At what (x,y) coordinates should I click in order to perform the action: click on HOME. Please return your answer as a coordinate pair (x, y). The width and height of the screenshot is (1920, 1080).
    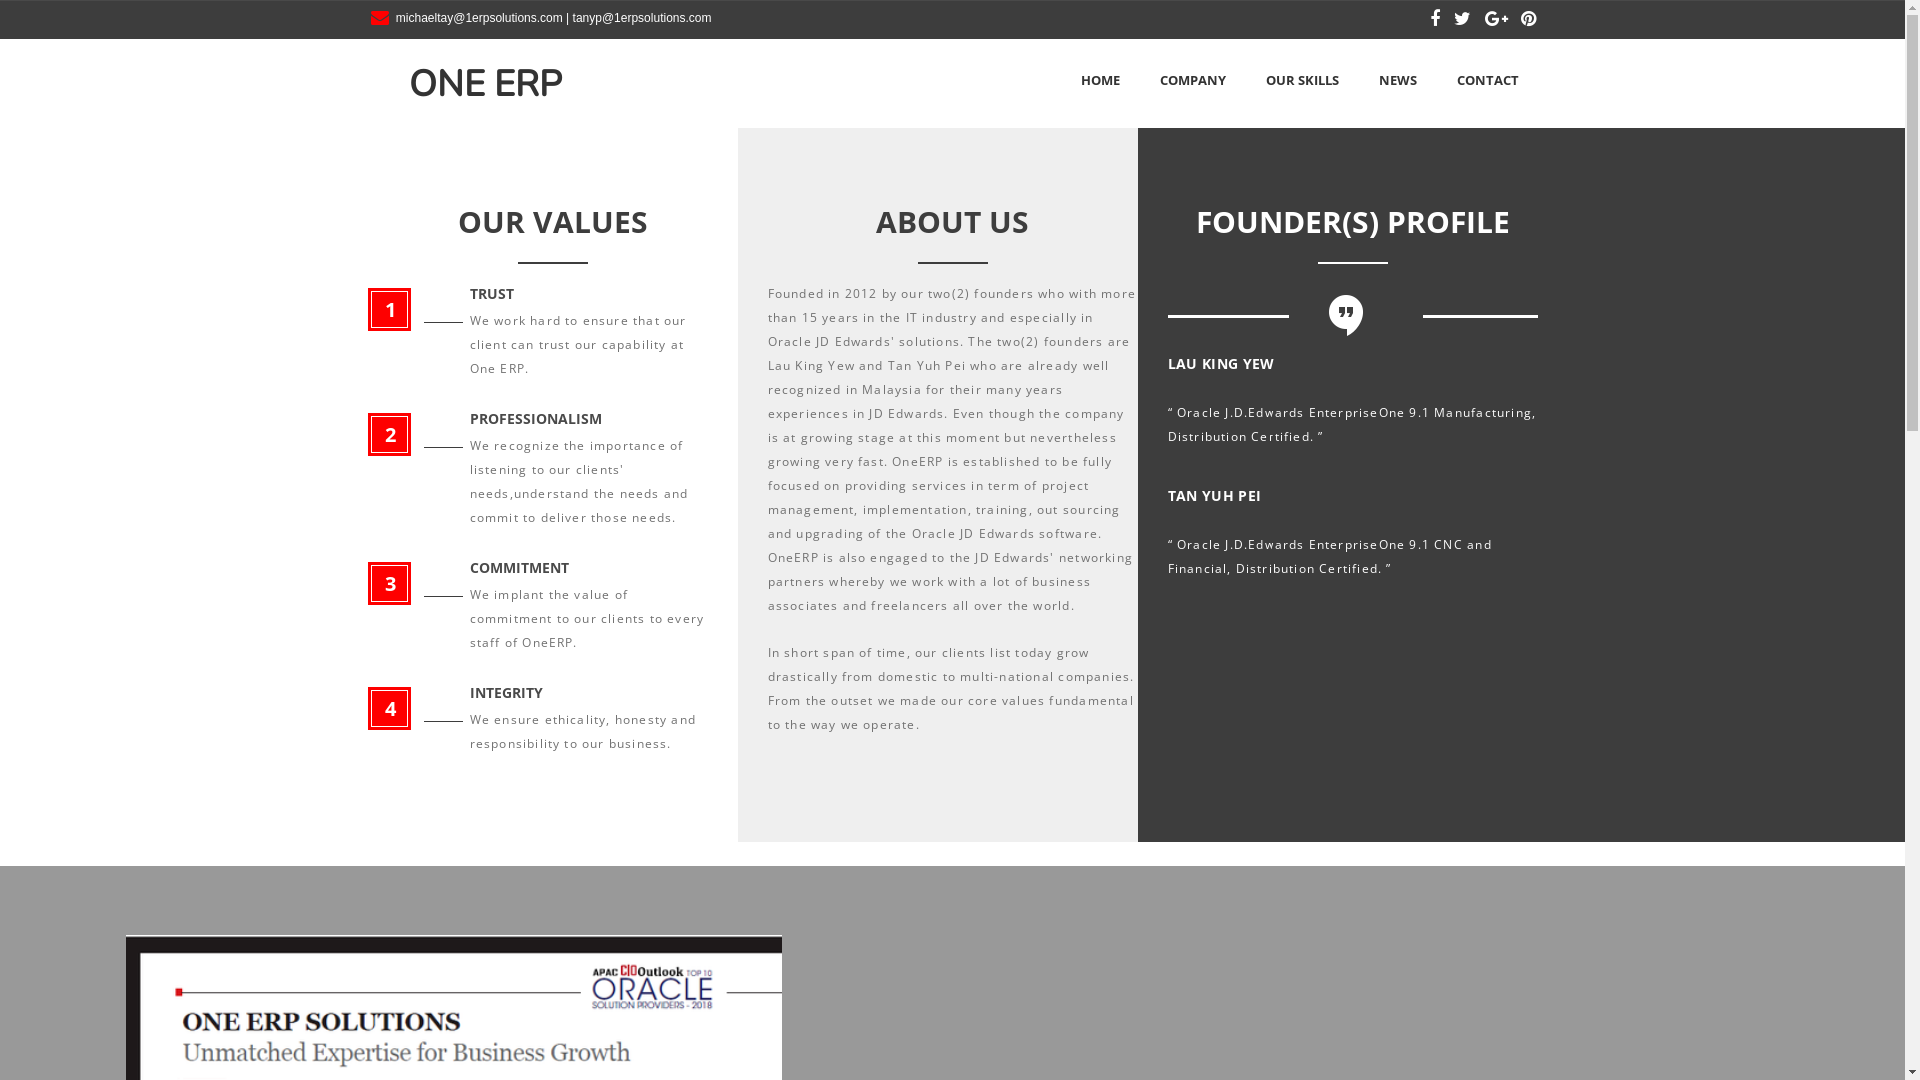
    Looking at the image, I should click on (1100, 80).